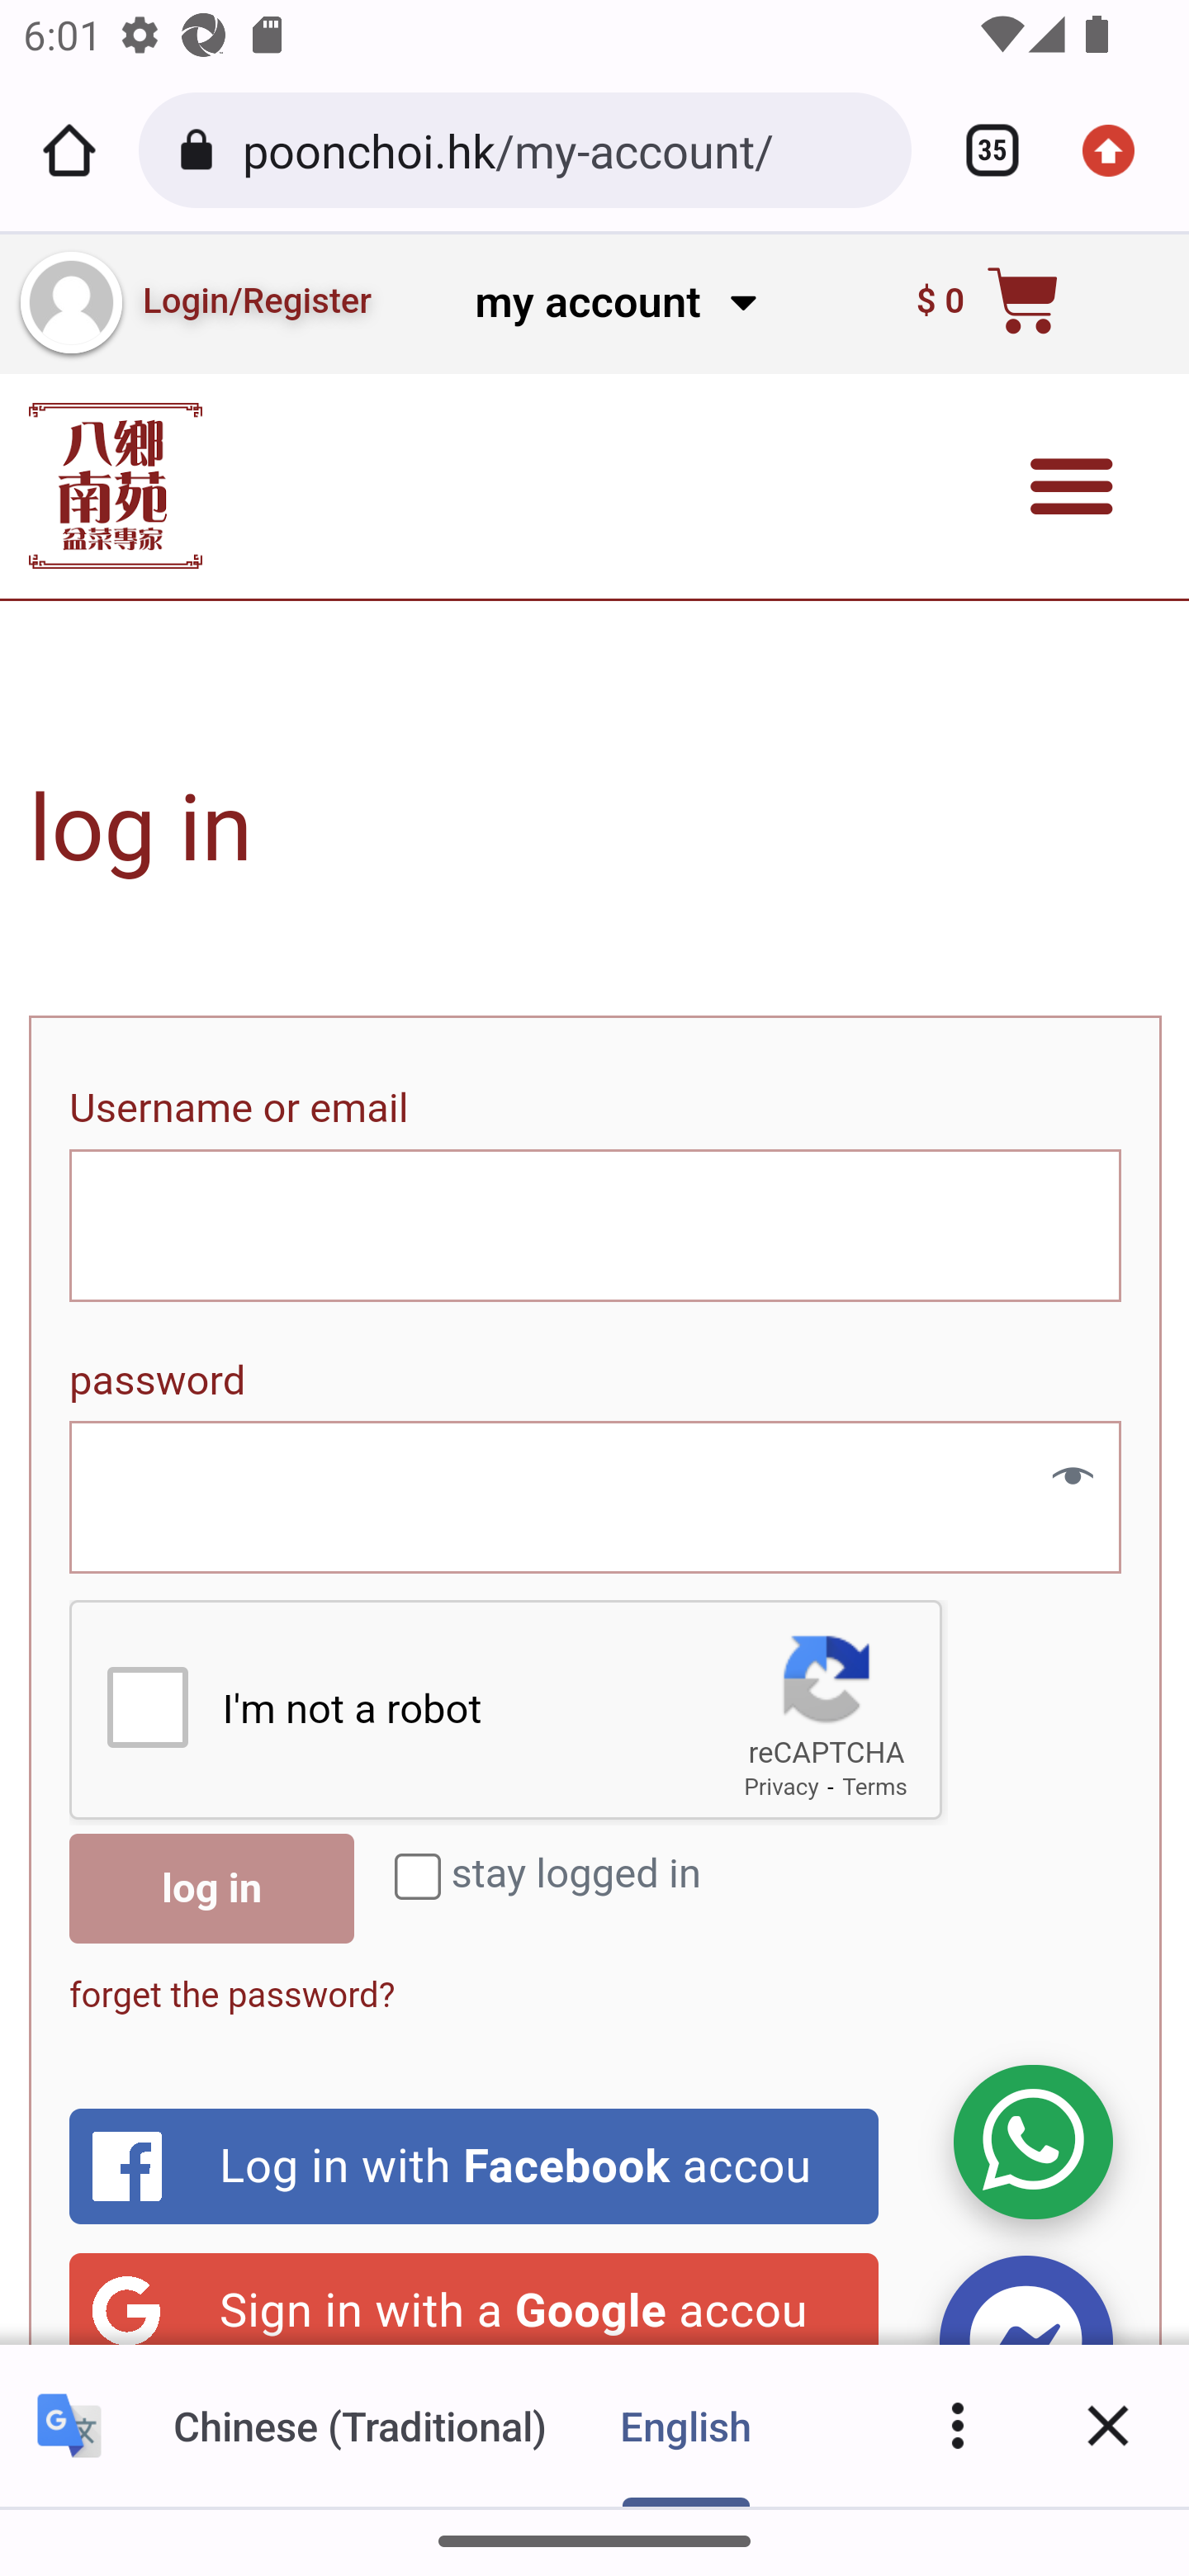 The image size is (1189, 2576). What do you see at coordinates (1120, 150) in the screenshot?
I see `Update available. More options` at bounding box center [1120, 150].